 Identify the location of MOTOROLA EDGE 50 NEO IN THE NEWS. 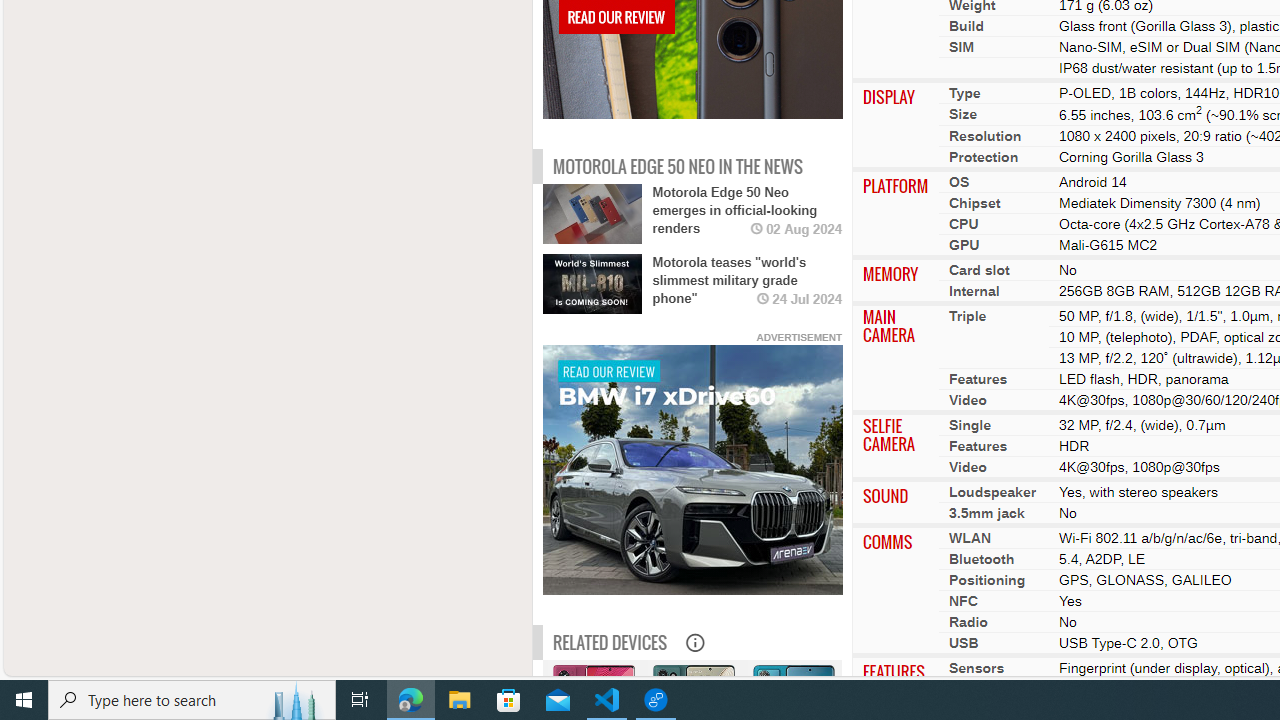
(677, 166).